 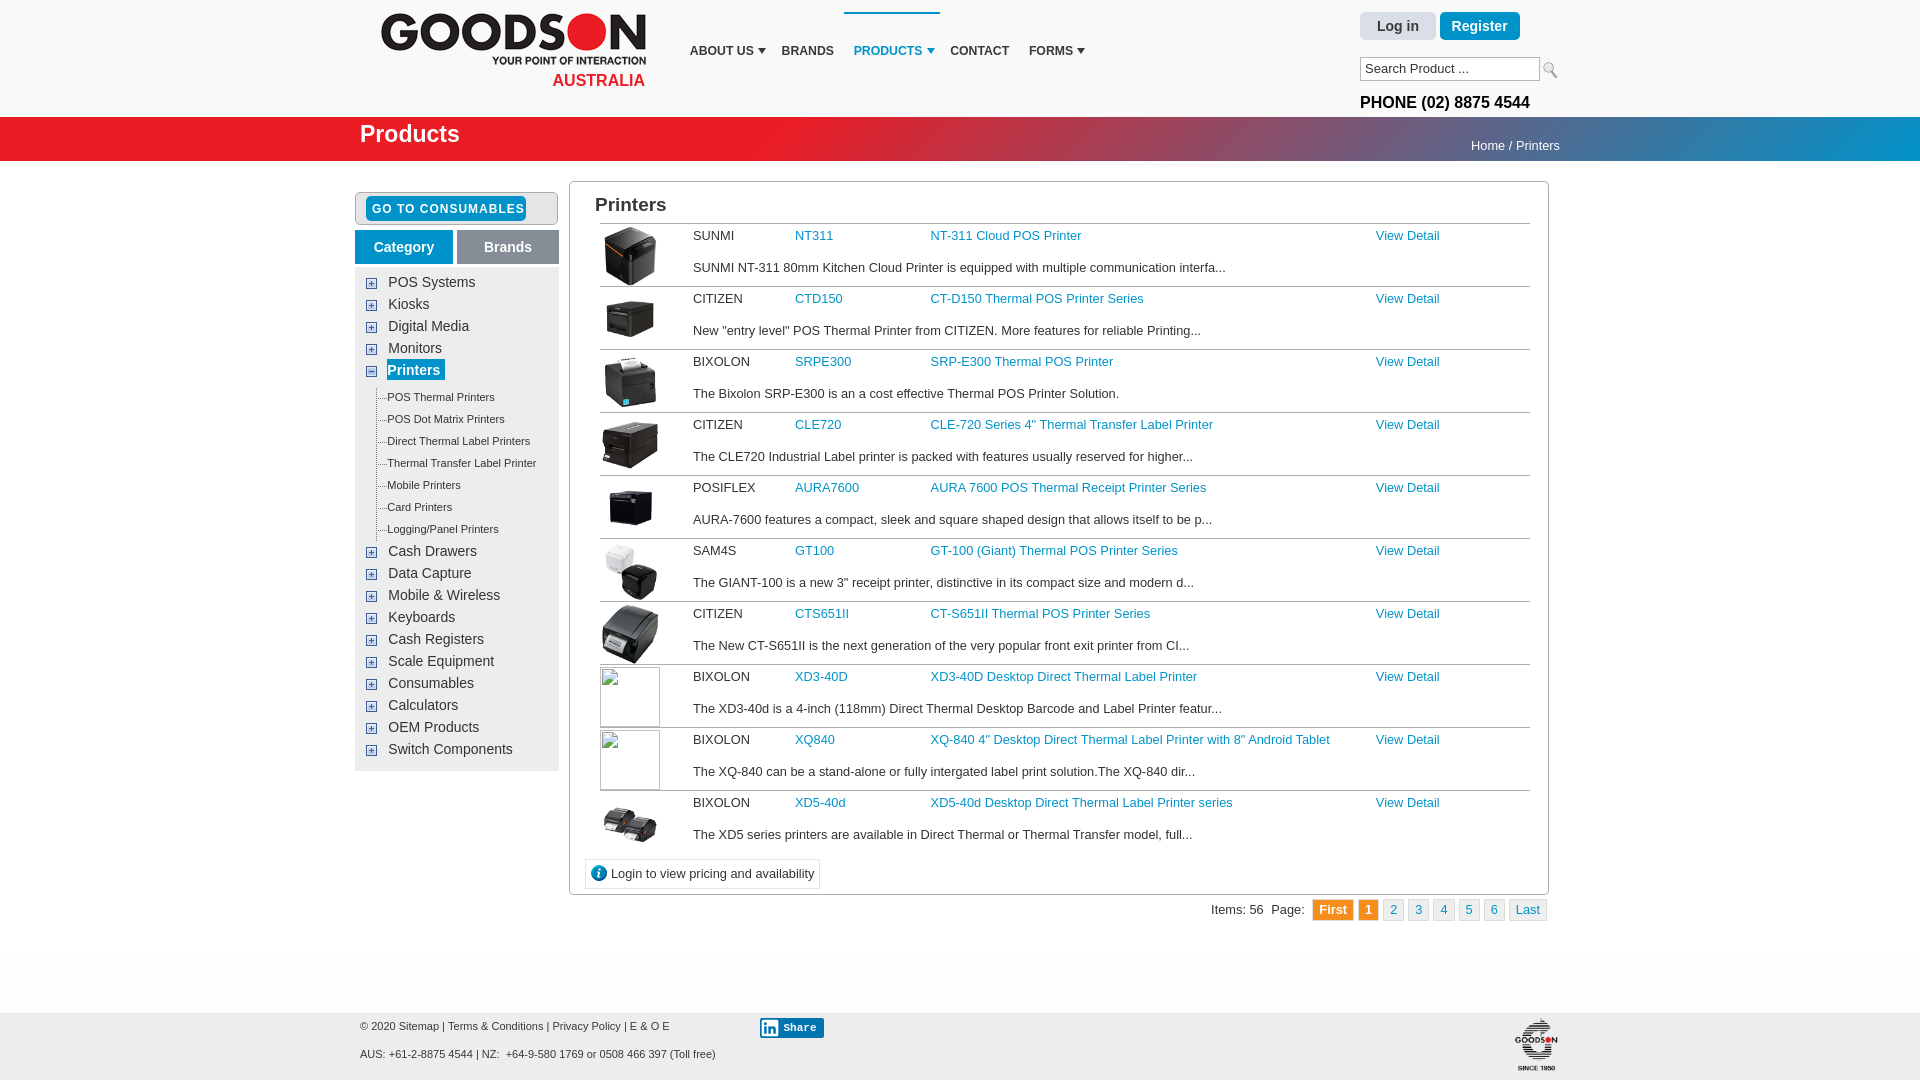 I want to click on View Detail, so click(x=1408, y=676).